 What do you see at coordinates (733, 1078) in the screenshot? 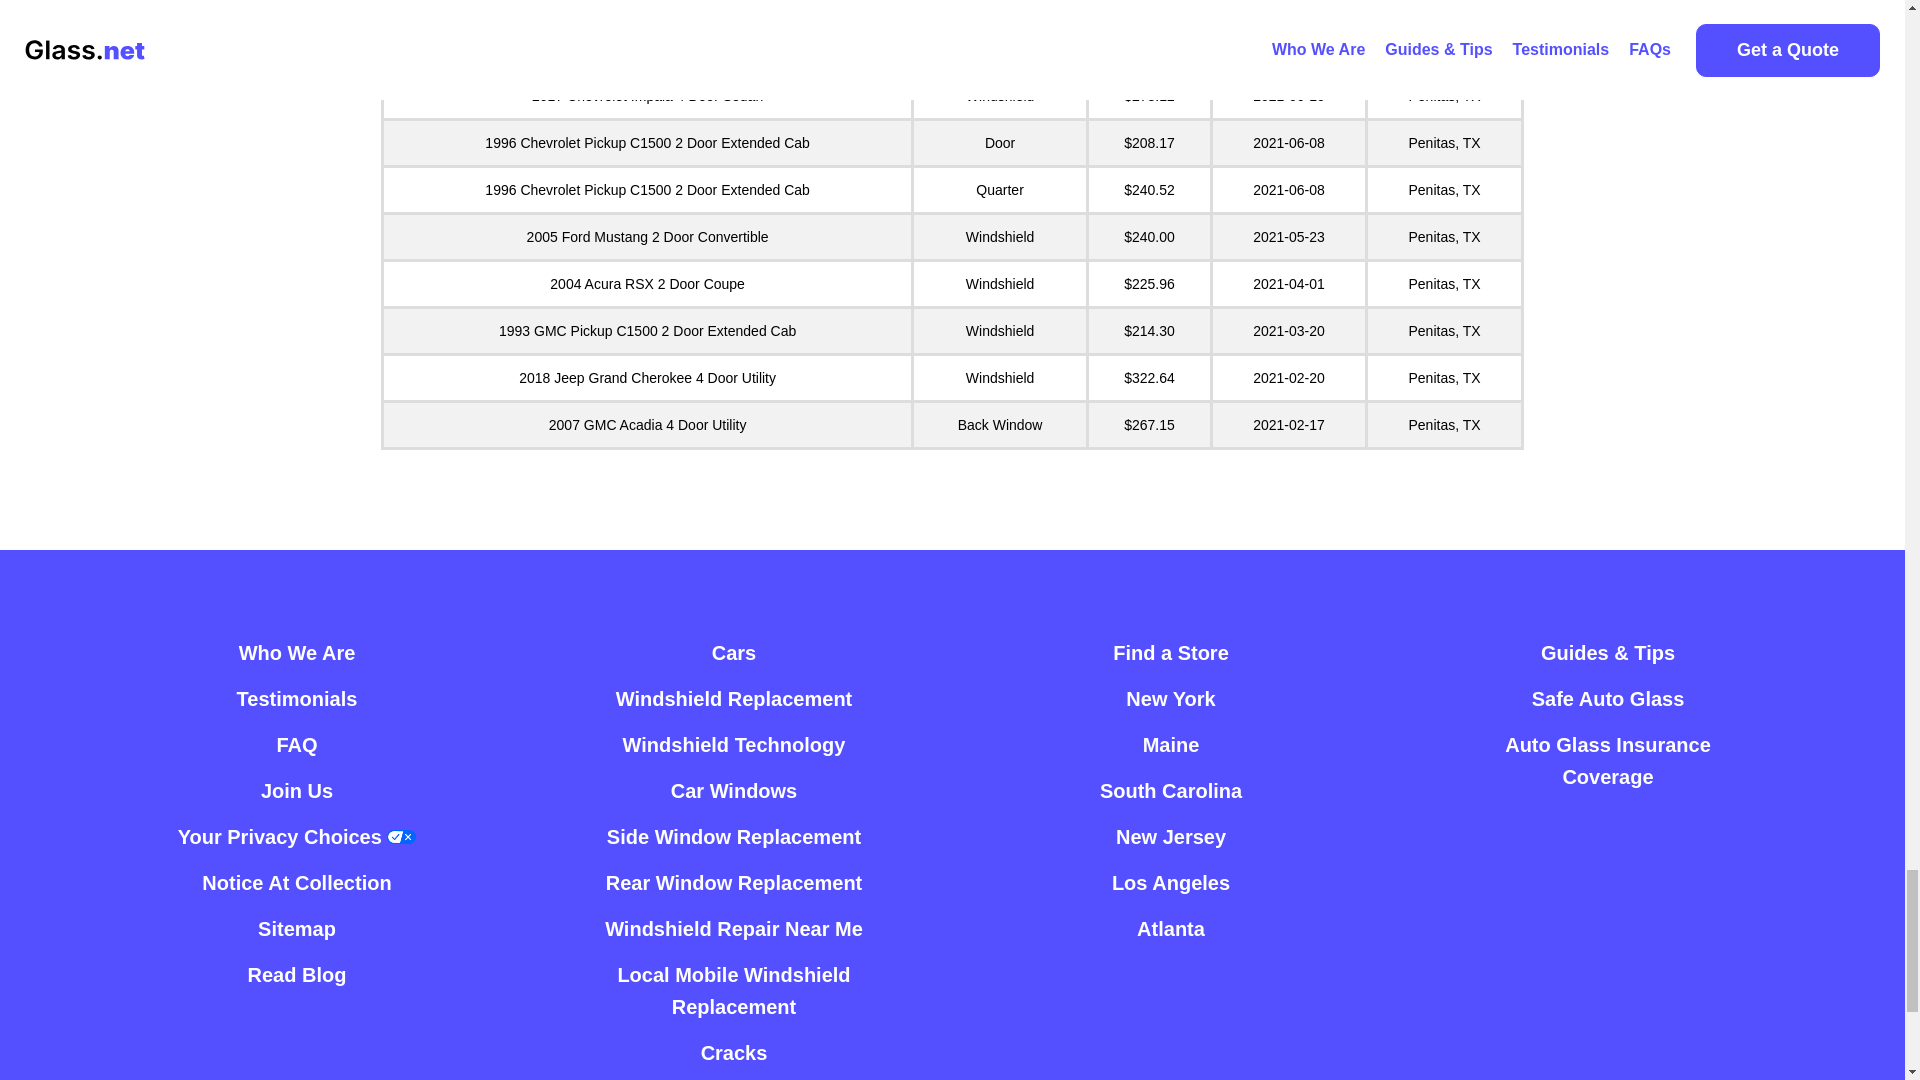
I see `Scratches` at bounding box center [733, 1078].